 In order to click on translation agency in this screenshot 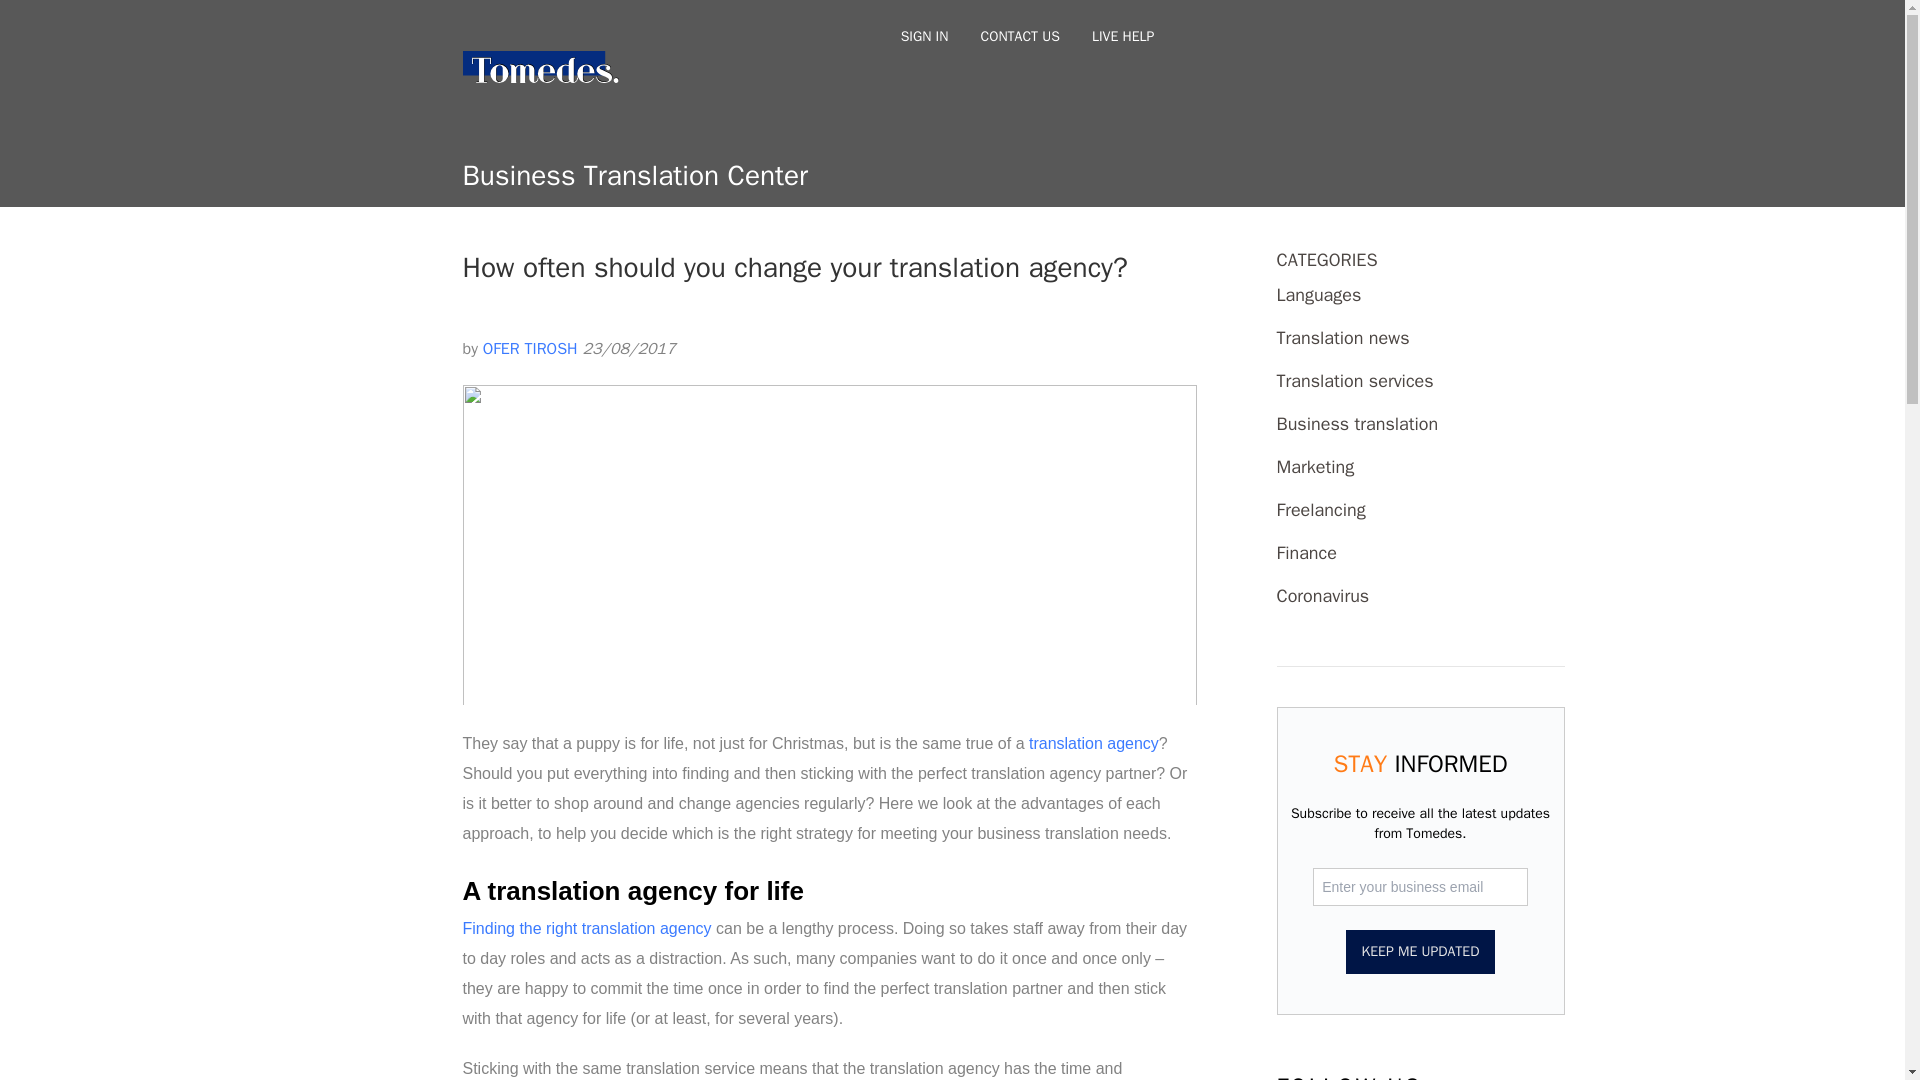, I will do `click(1094, 743)`.